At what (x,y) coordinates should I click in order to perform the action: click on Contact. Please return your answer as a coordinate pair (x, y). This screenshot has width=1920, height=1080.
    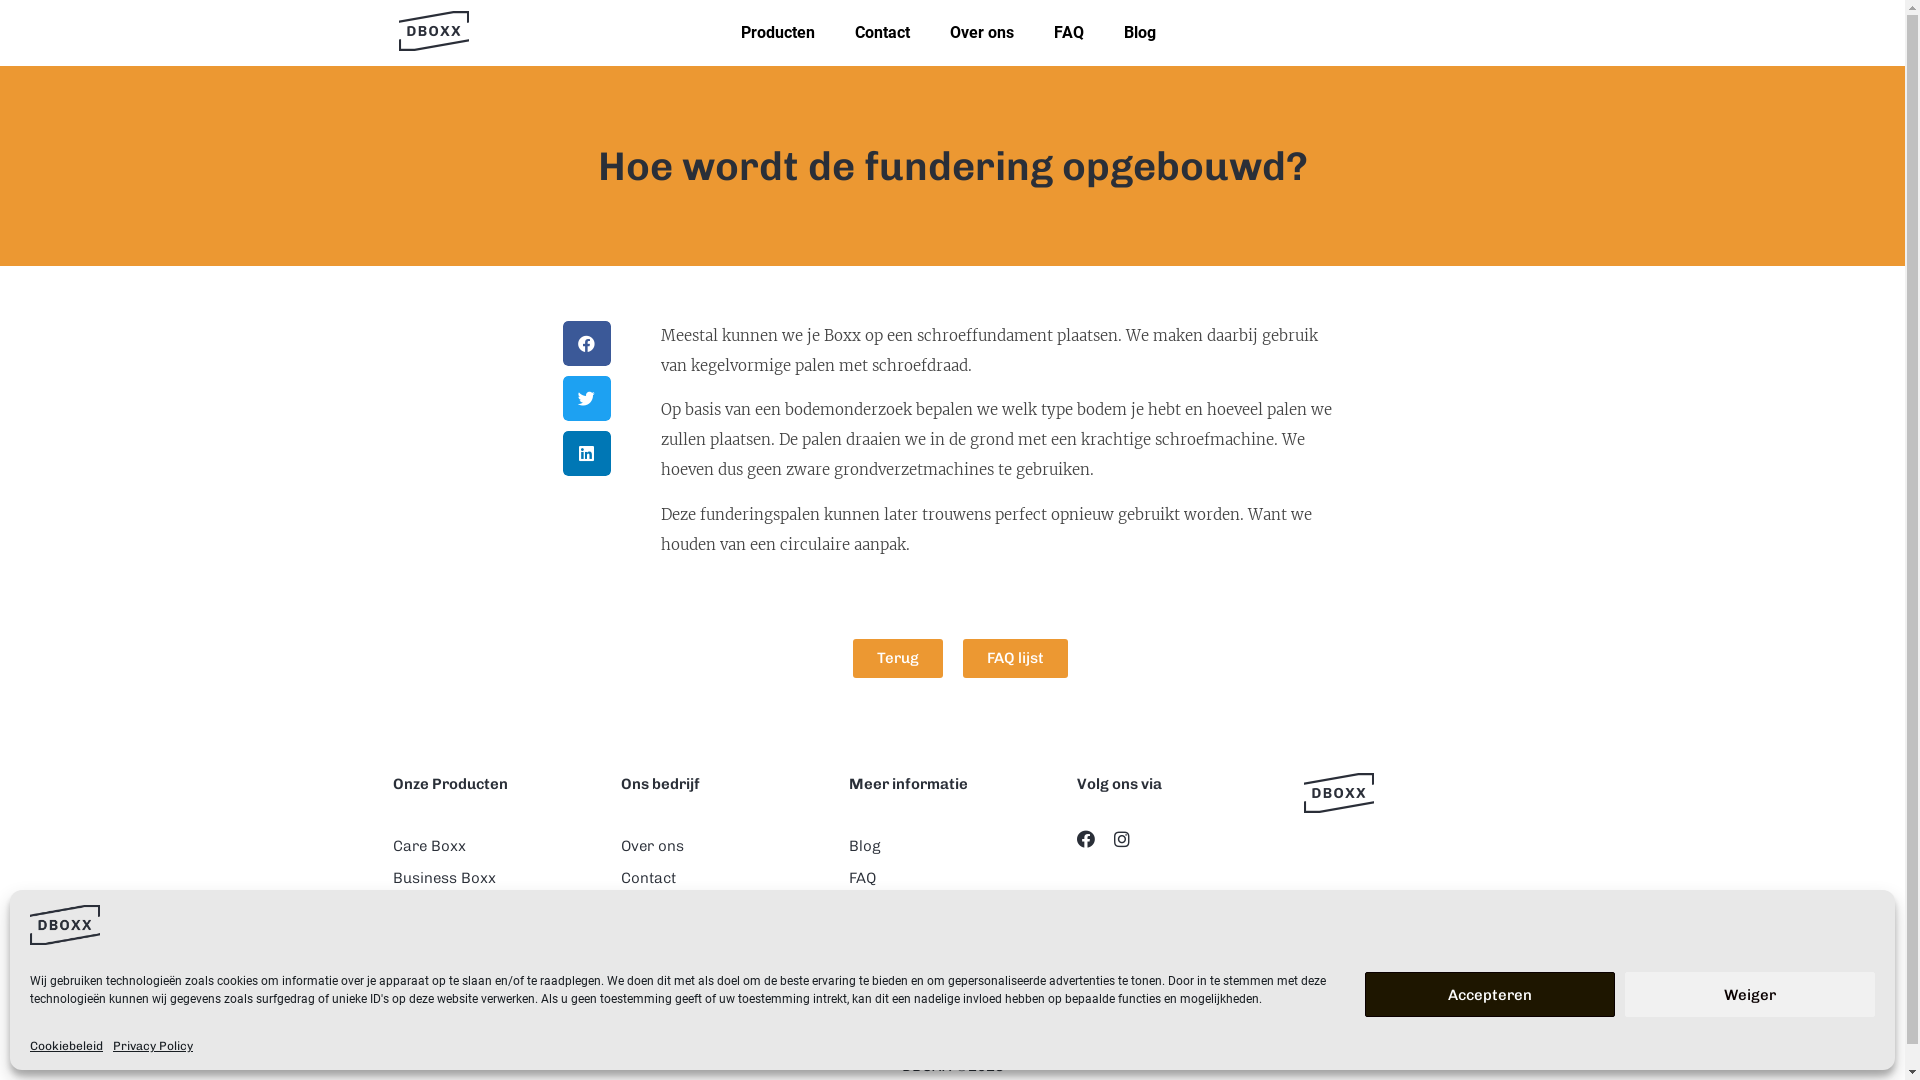
    Looking at the image, I should click on (882, 33).